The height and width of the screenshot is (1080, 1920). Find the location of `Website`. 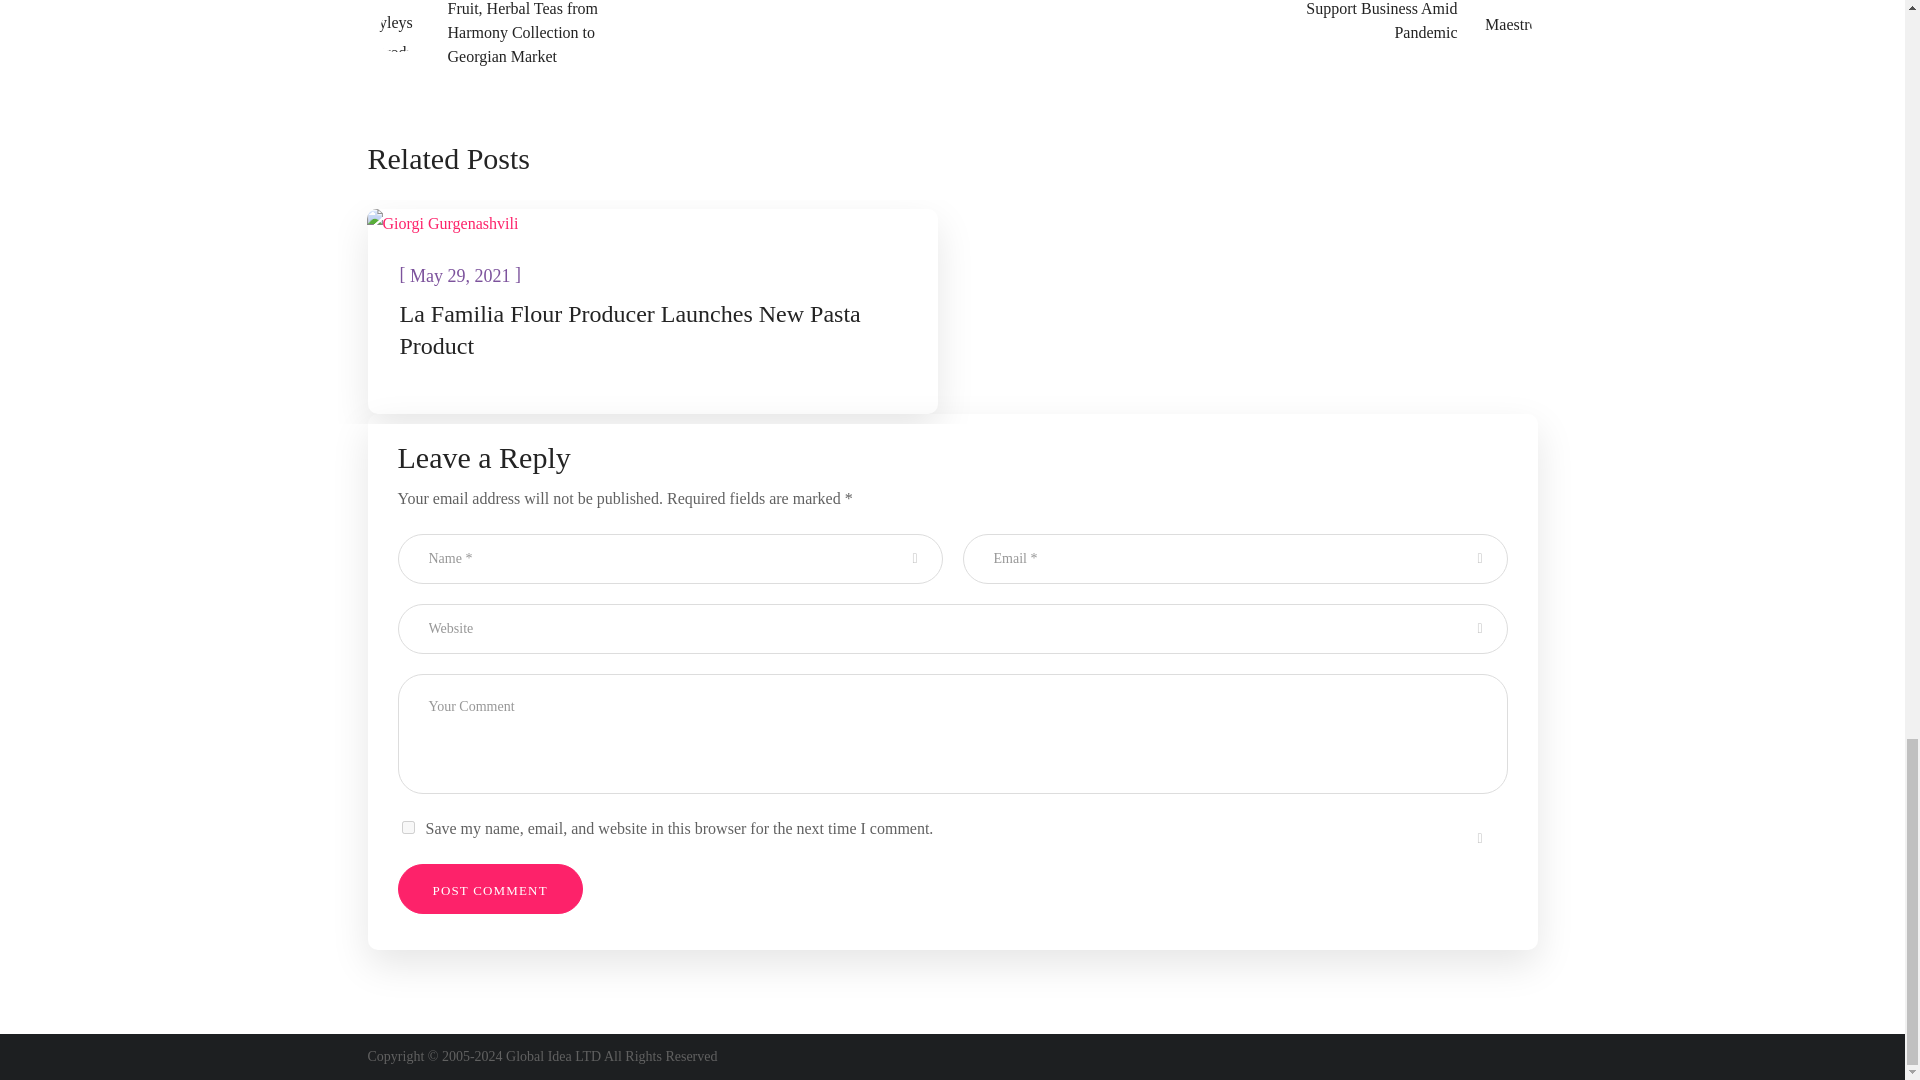

Website is located at coordinates (952, 628).